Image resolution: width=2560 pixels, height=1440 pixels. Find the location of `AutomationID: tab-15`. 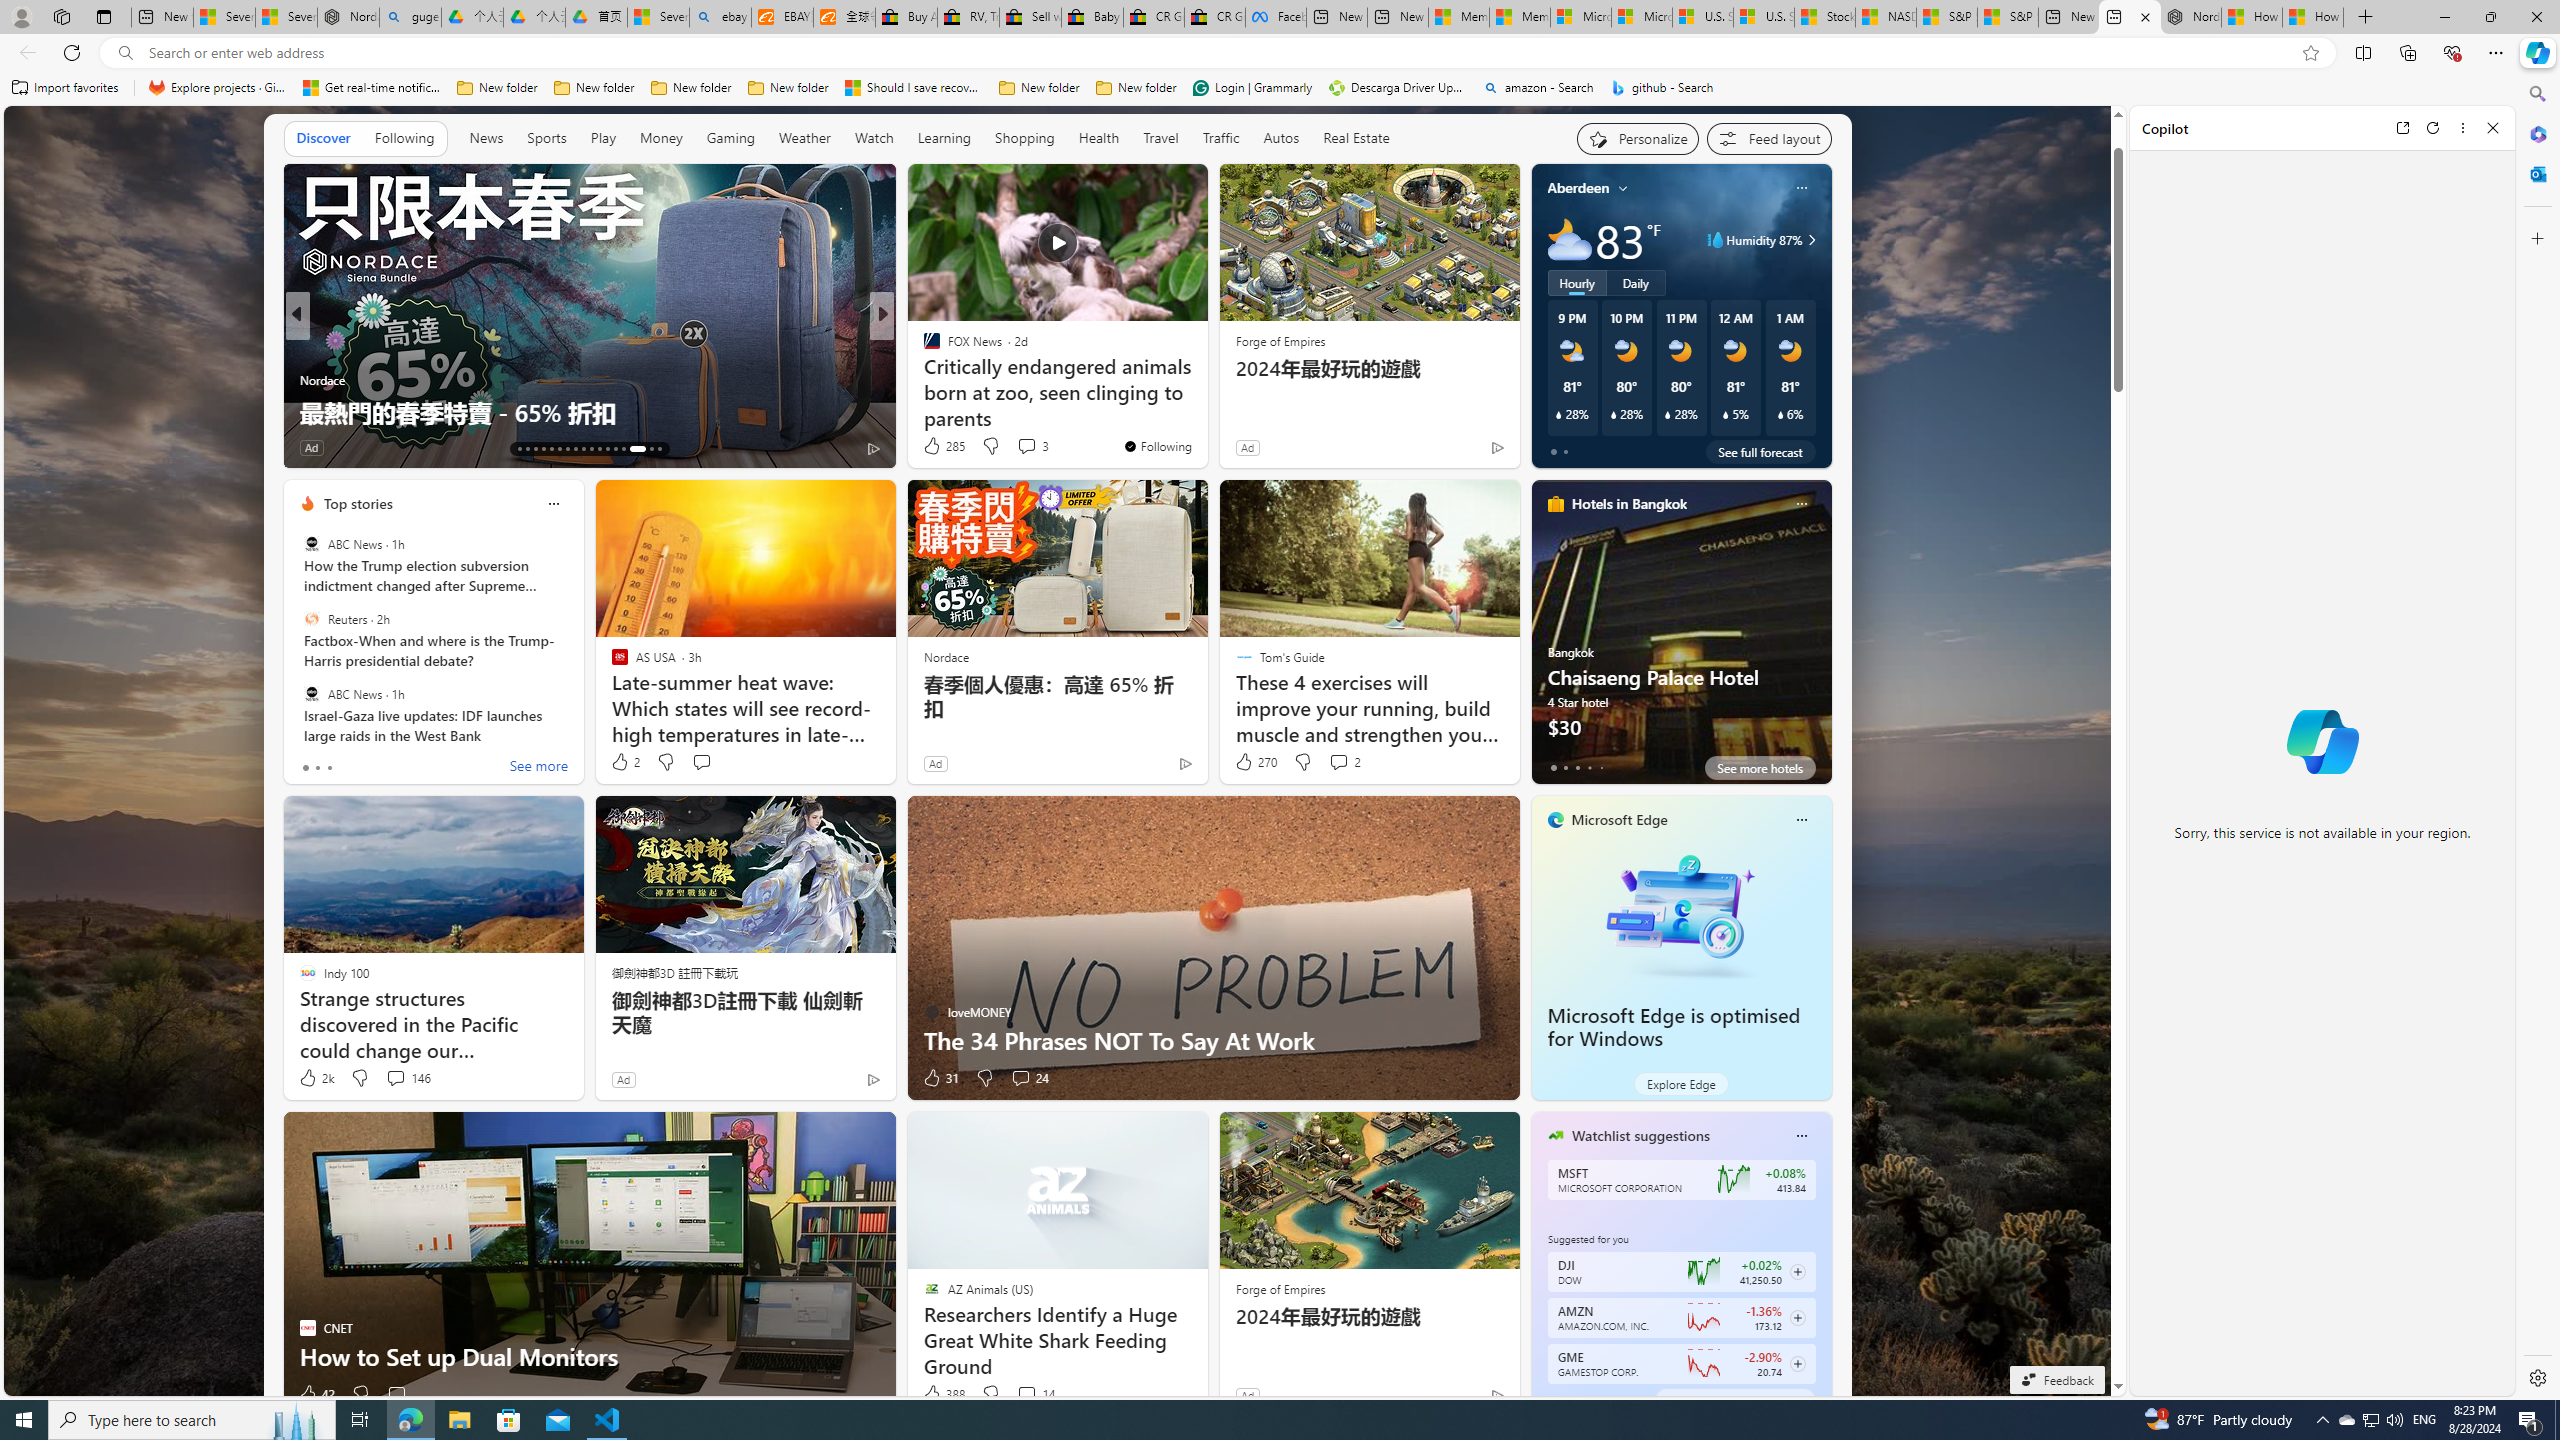

AutomationID: tab-15 is located at coordinates (534, 449).